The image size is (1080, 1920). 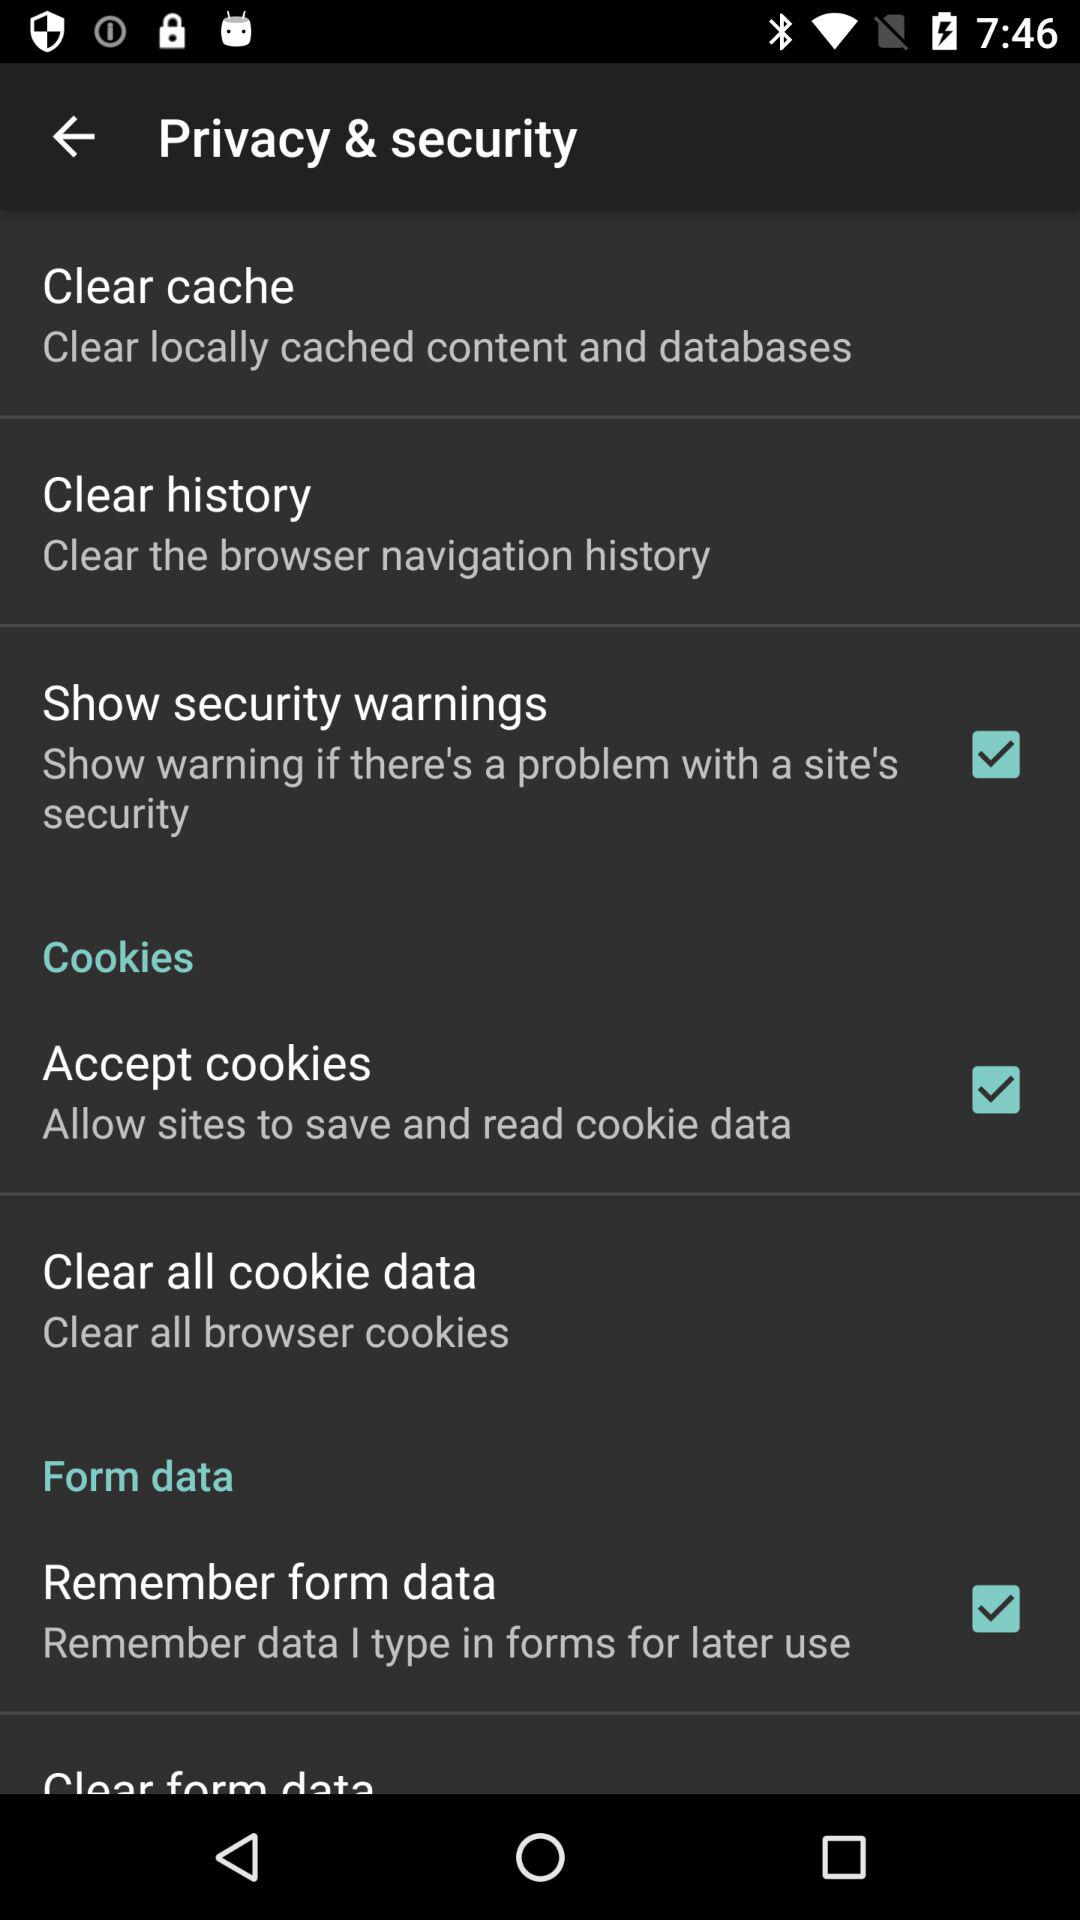 What do you see at coordinates (447, 344) in the screenshot?
I see `open item above clear history app` at bounding box center [447, 344].